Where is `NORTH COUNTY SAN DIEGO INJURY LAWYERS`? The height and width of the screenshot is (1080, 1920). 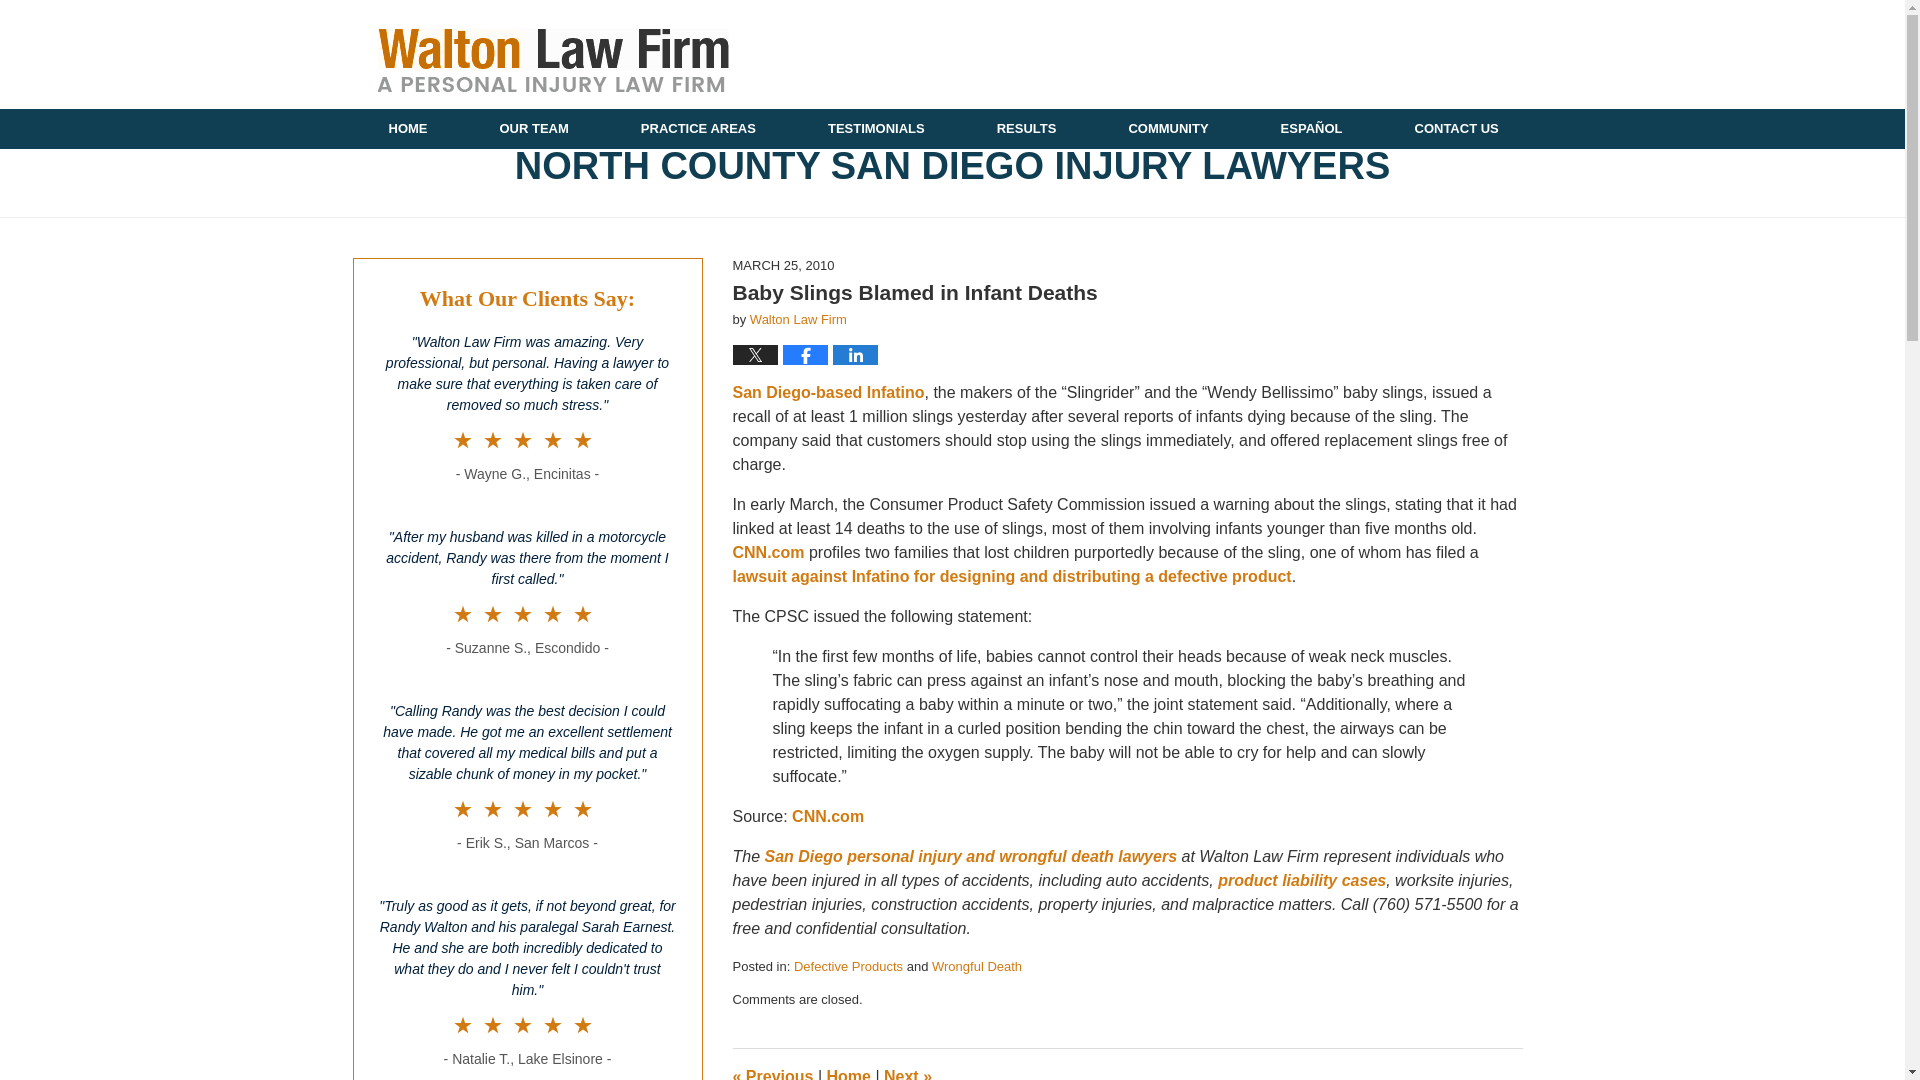 NORTH COUNTY SAN DIEGO INJURY LAWYERS is located at coordinates (951, 166).